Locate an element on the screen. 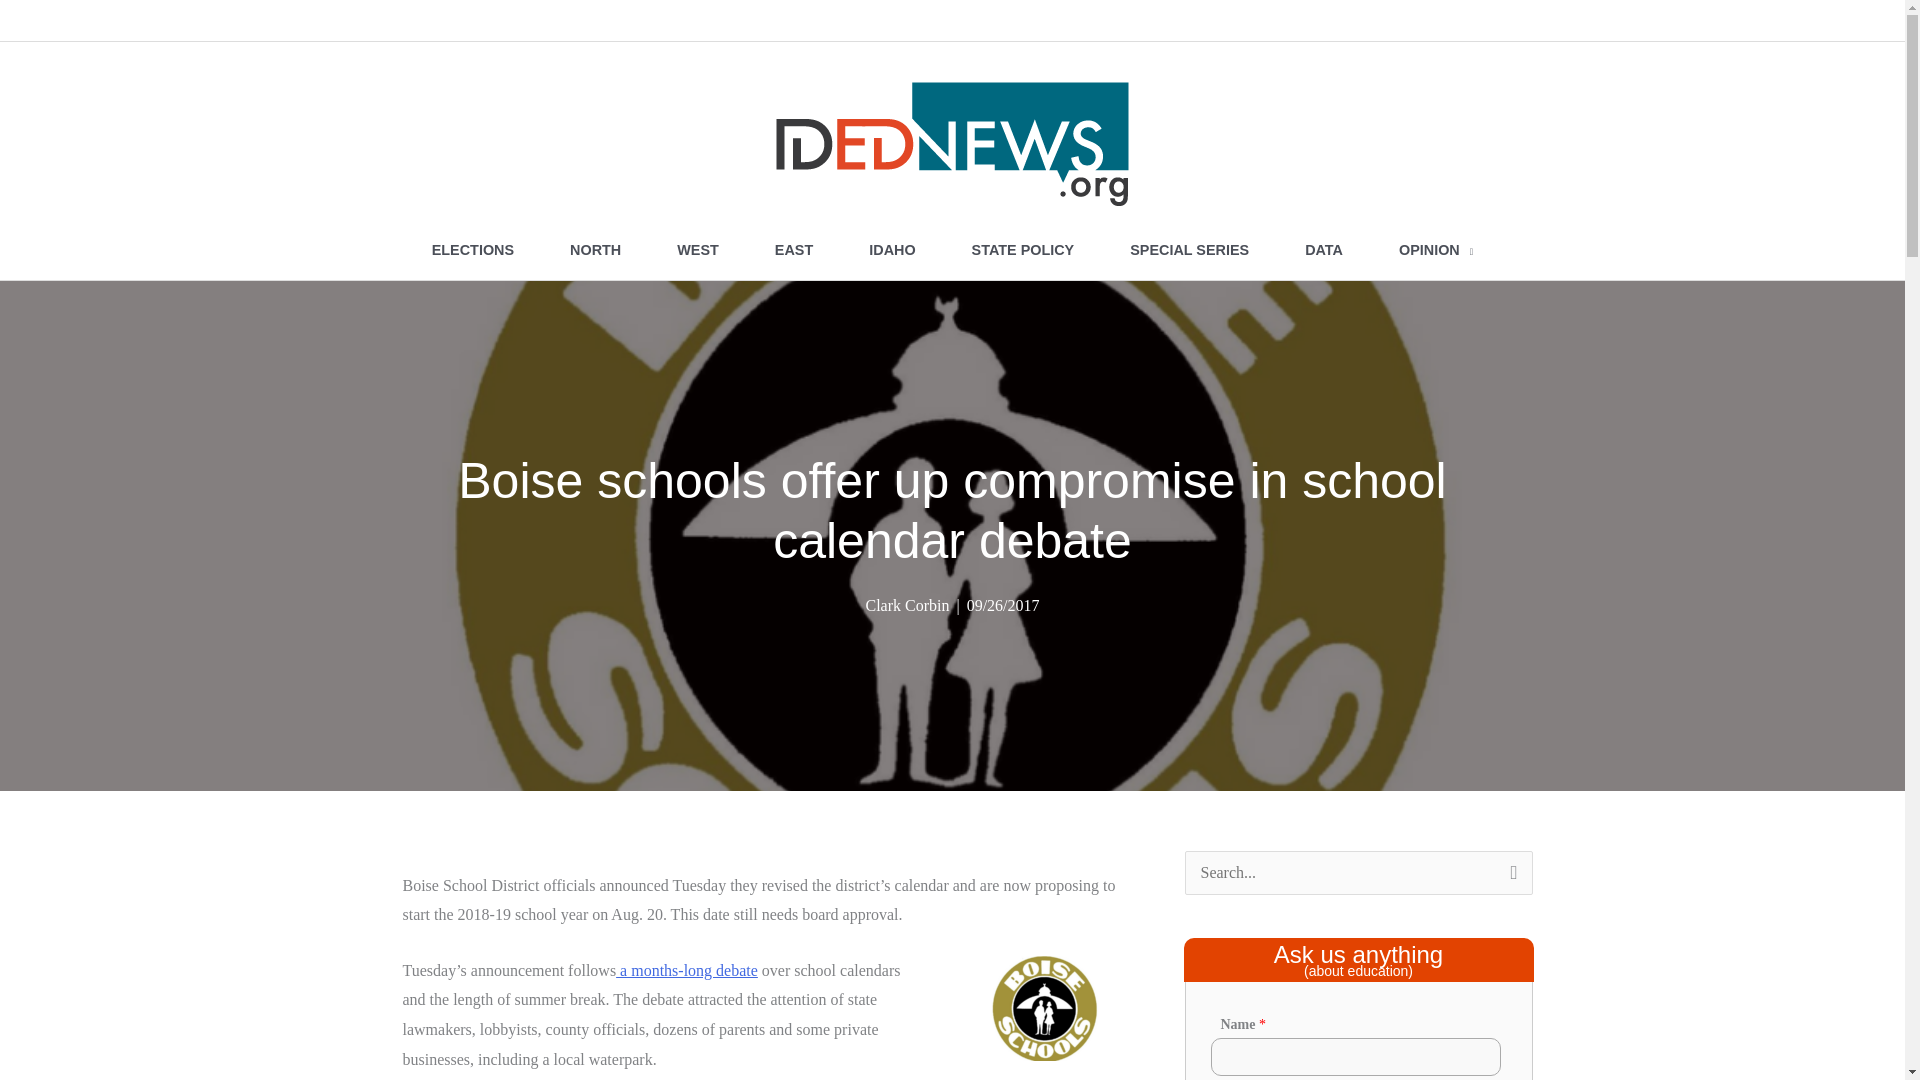 The width and height of the screenshot is (1920, 1080). SPECIAL SERIES is located at coordinates (1189, 250).